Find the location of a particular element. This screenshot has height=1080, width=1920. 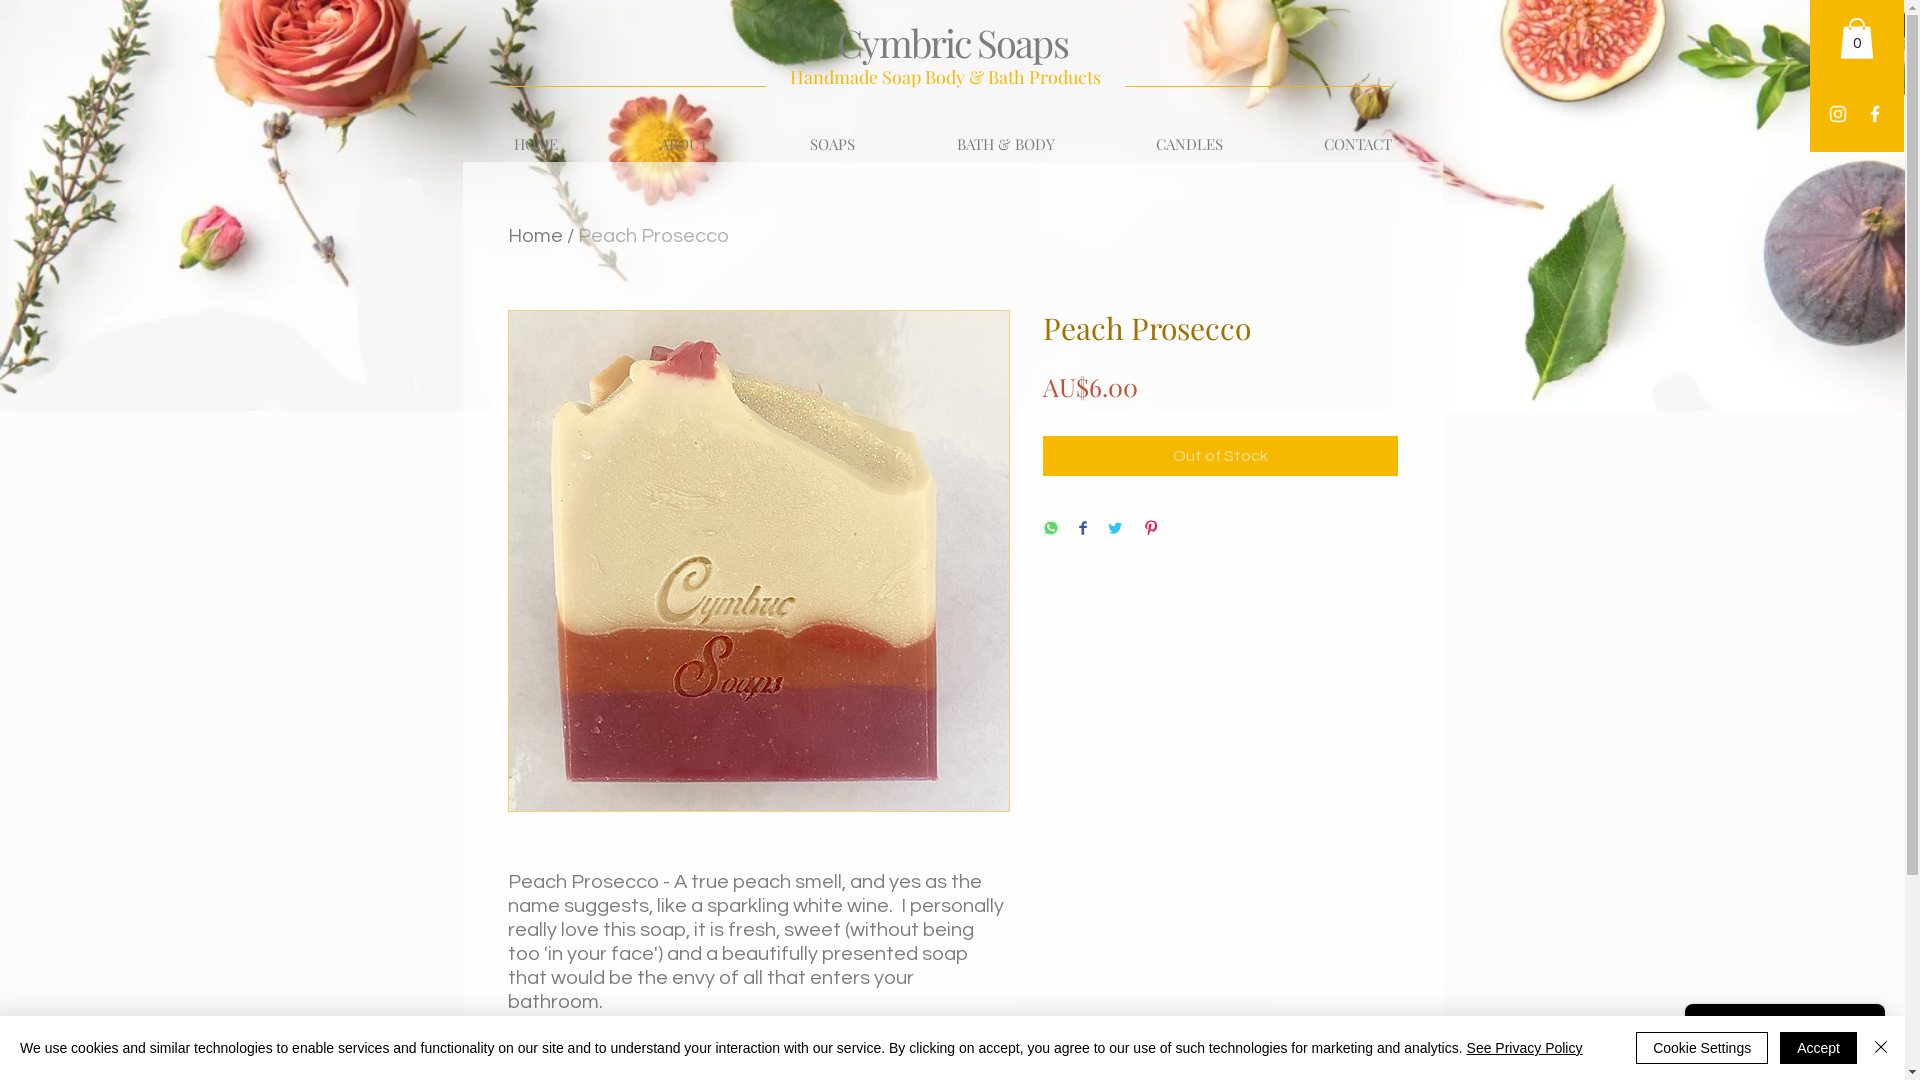

0 is located at coordinates (1857, 38).